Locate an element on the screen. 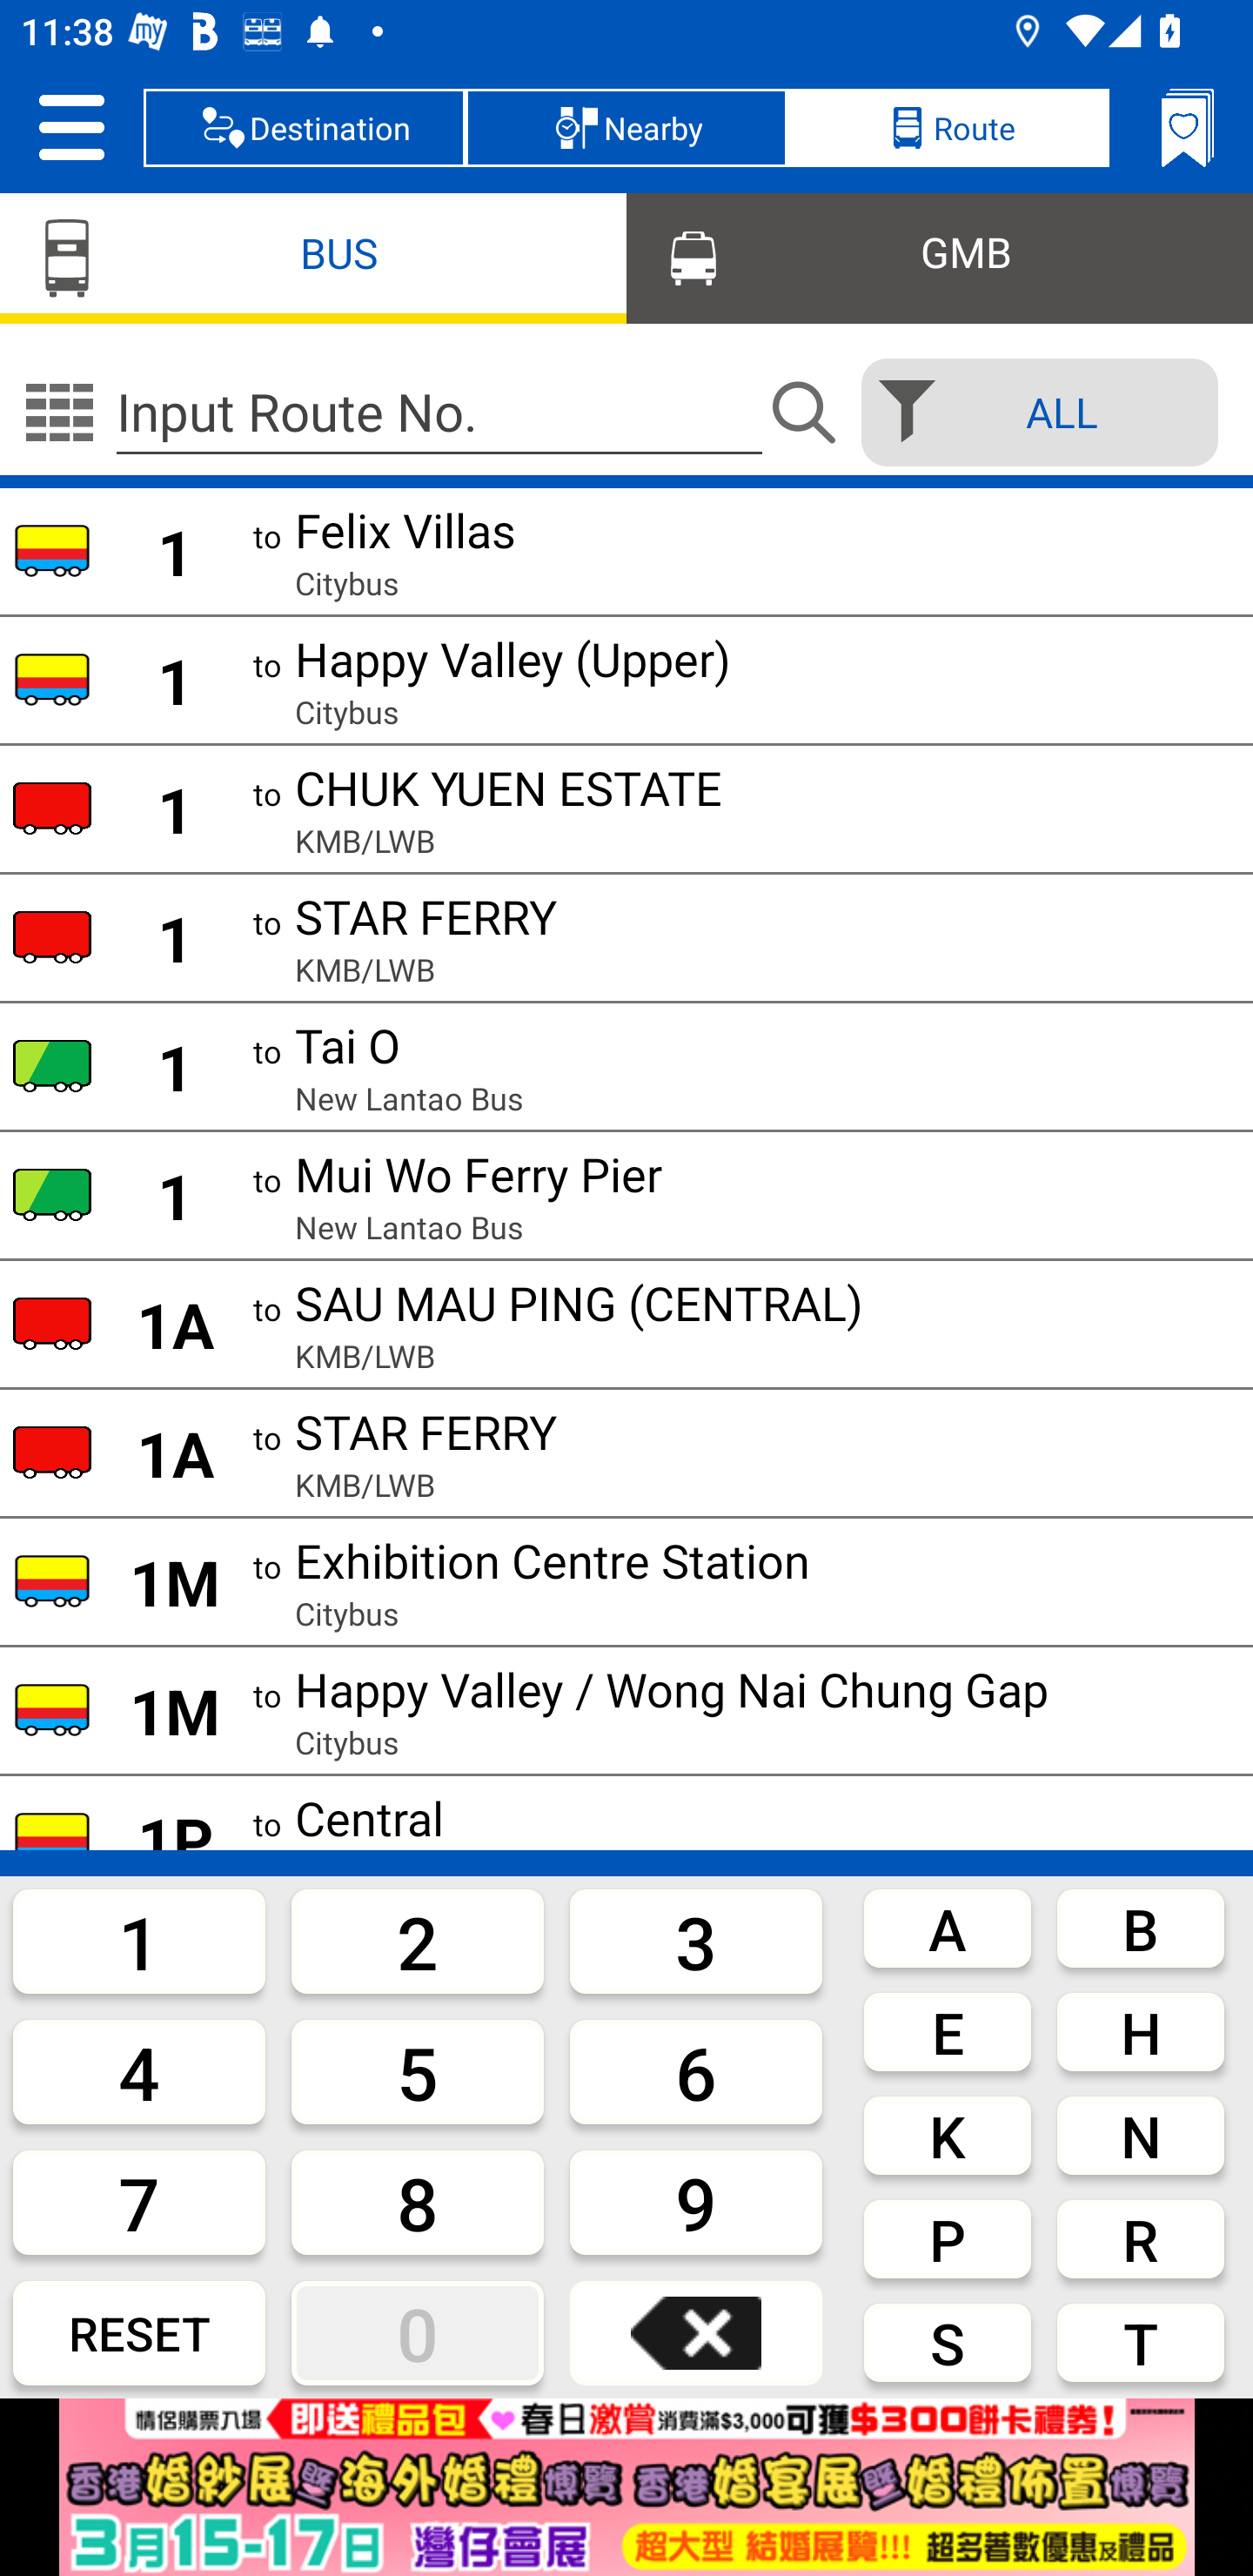  R is located at coordinates (1140, 2238).